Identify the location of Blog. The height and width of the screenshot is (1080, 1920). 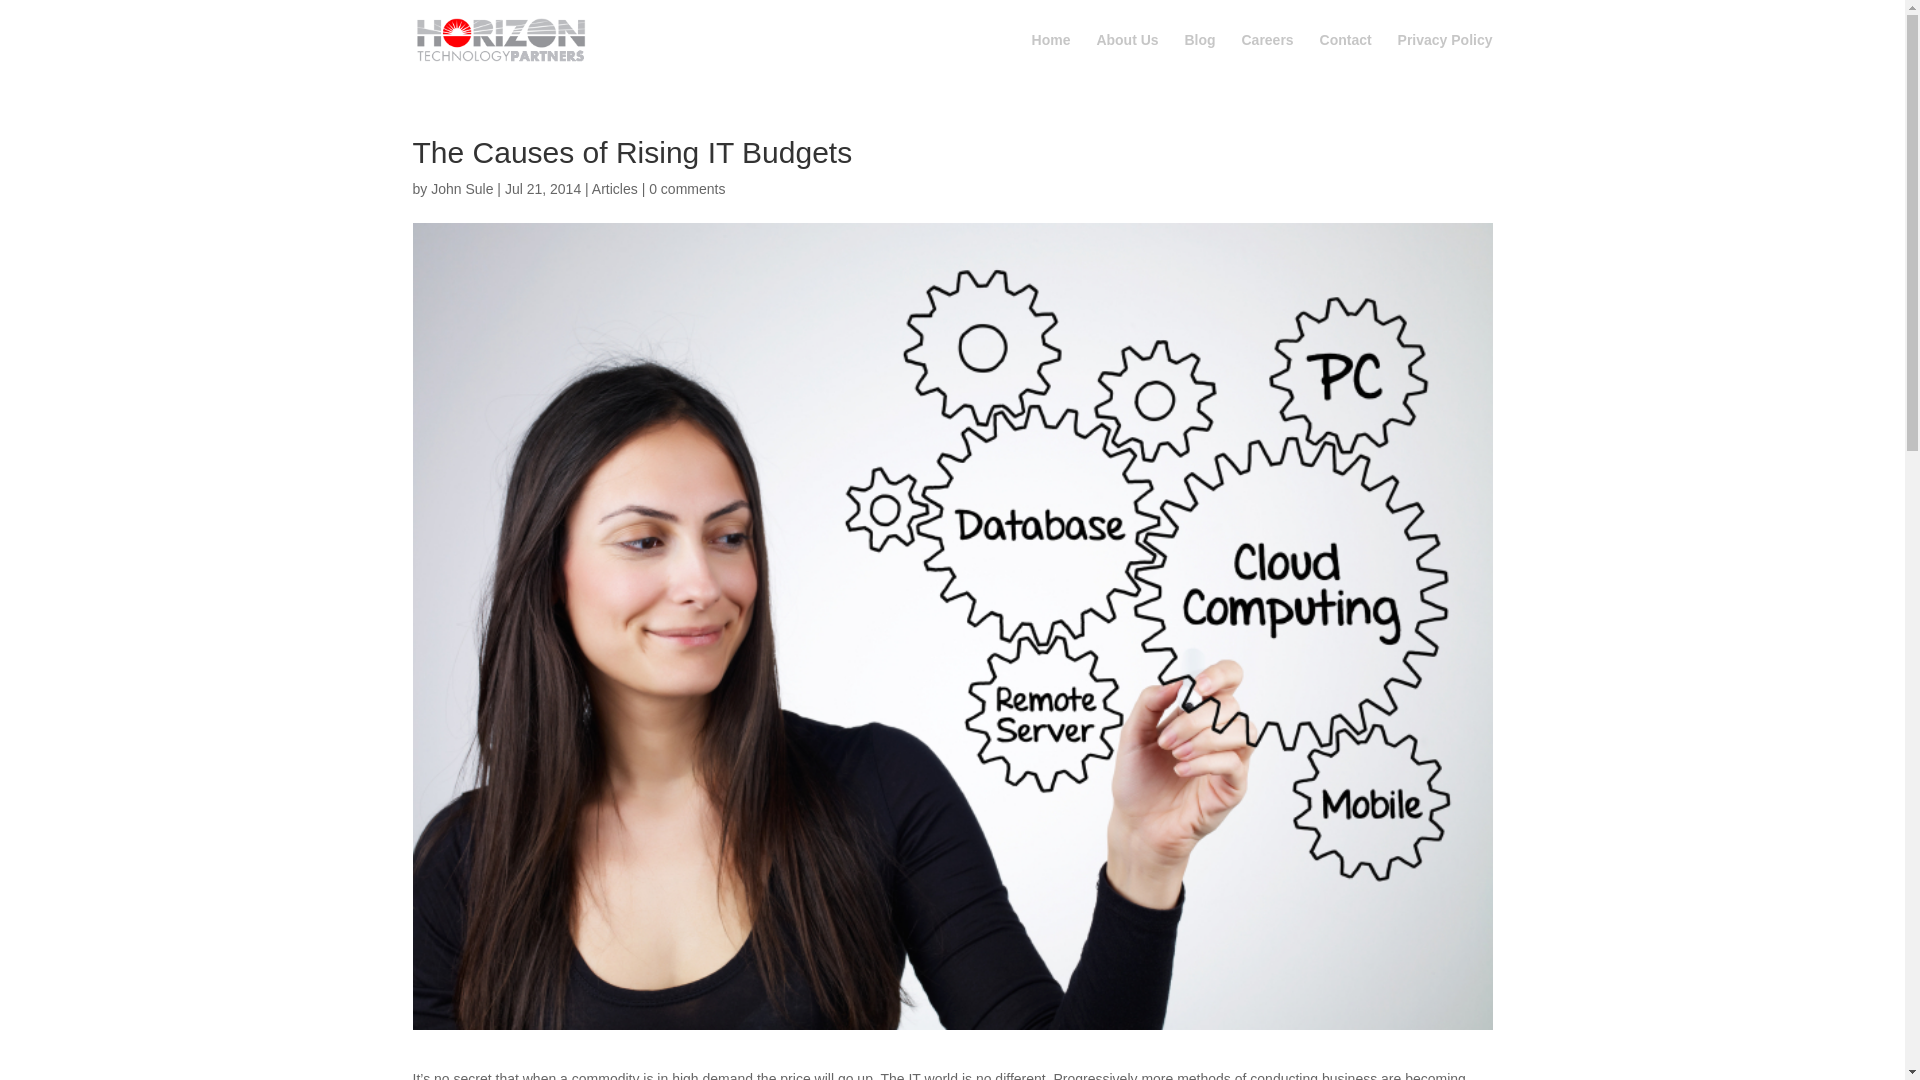
(1200, 56).